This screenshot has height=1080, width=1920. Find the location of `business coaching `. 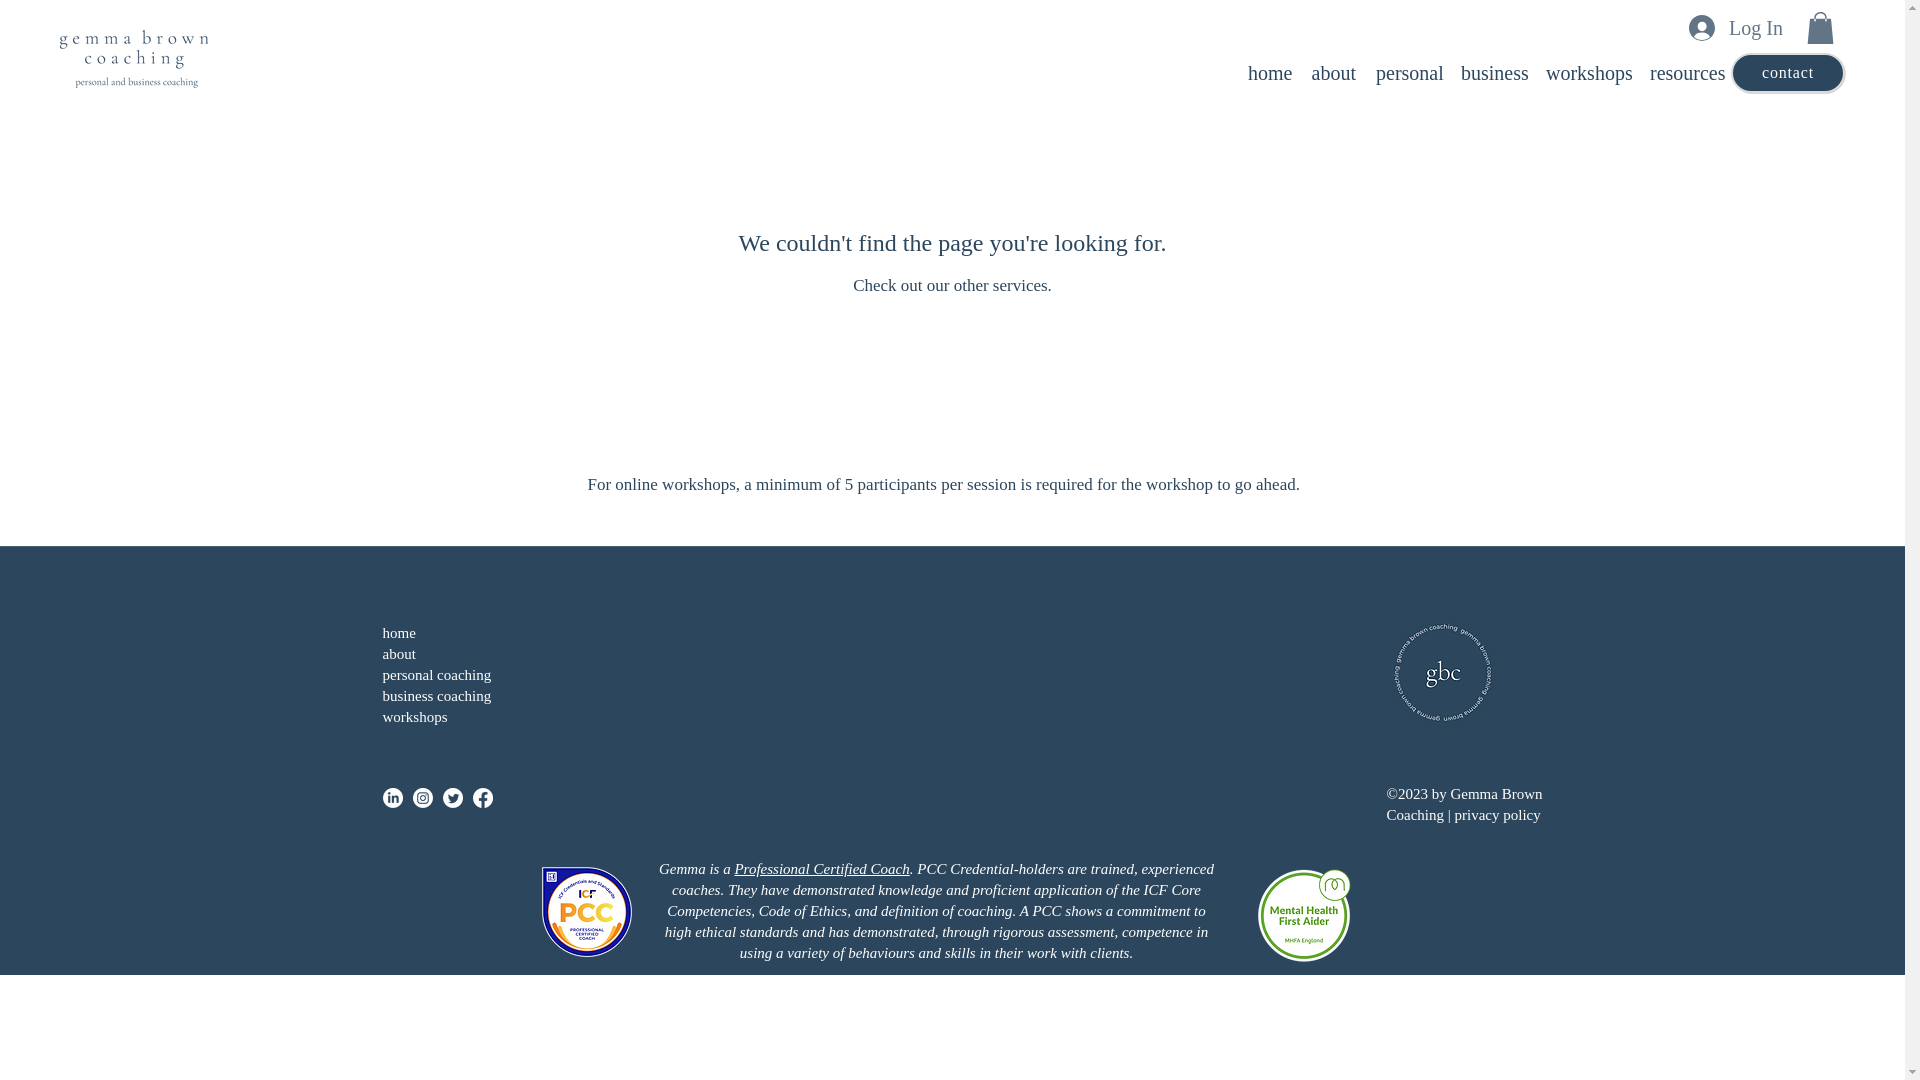

business coaching  is located at coordinates (438, 696).